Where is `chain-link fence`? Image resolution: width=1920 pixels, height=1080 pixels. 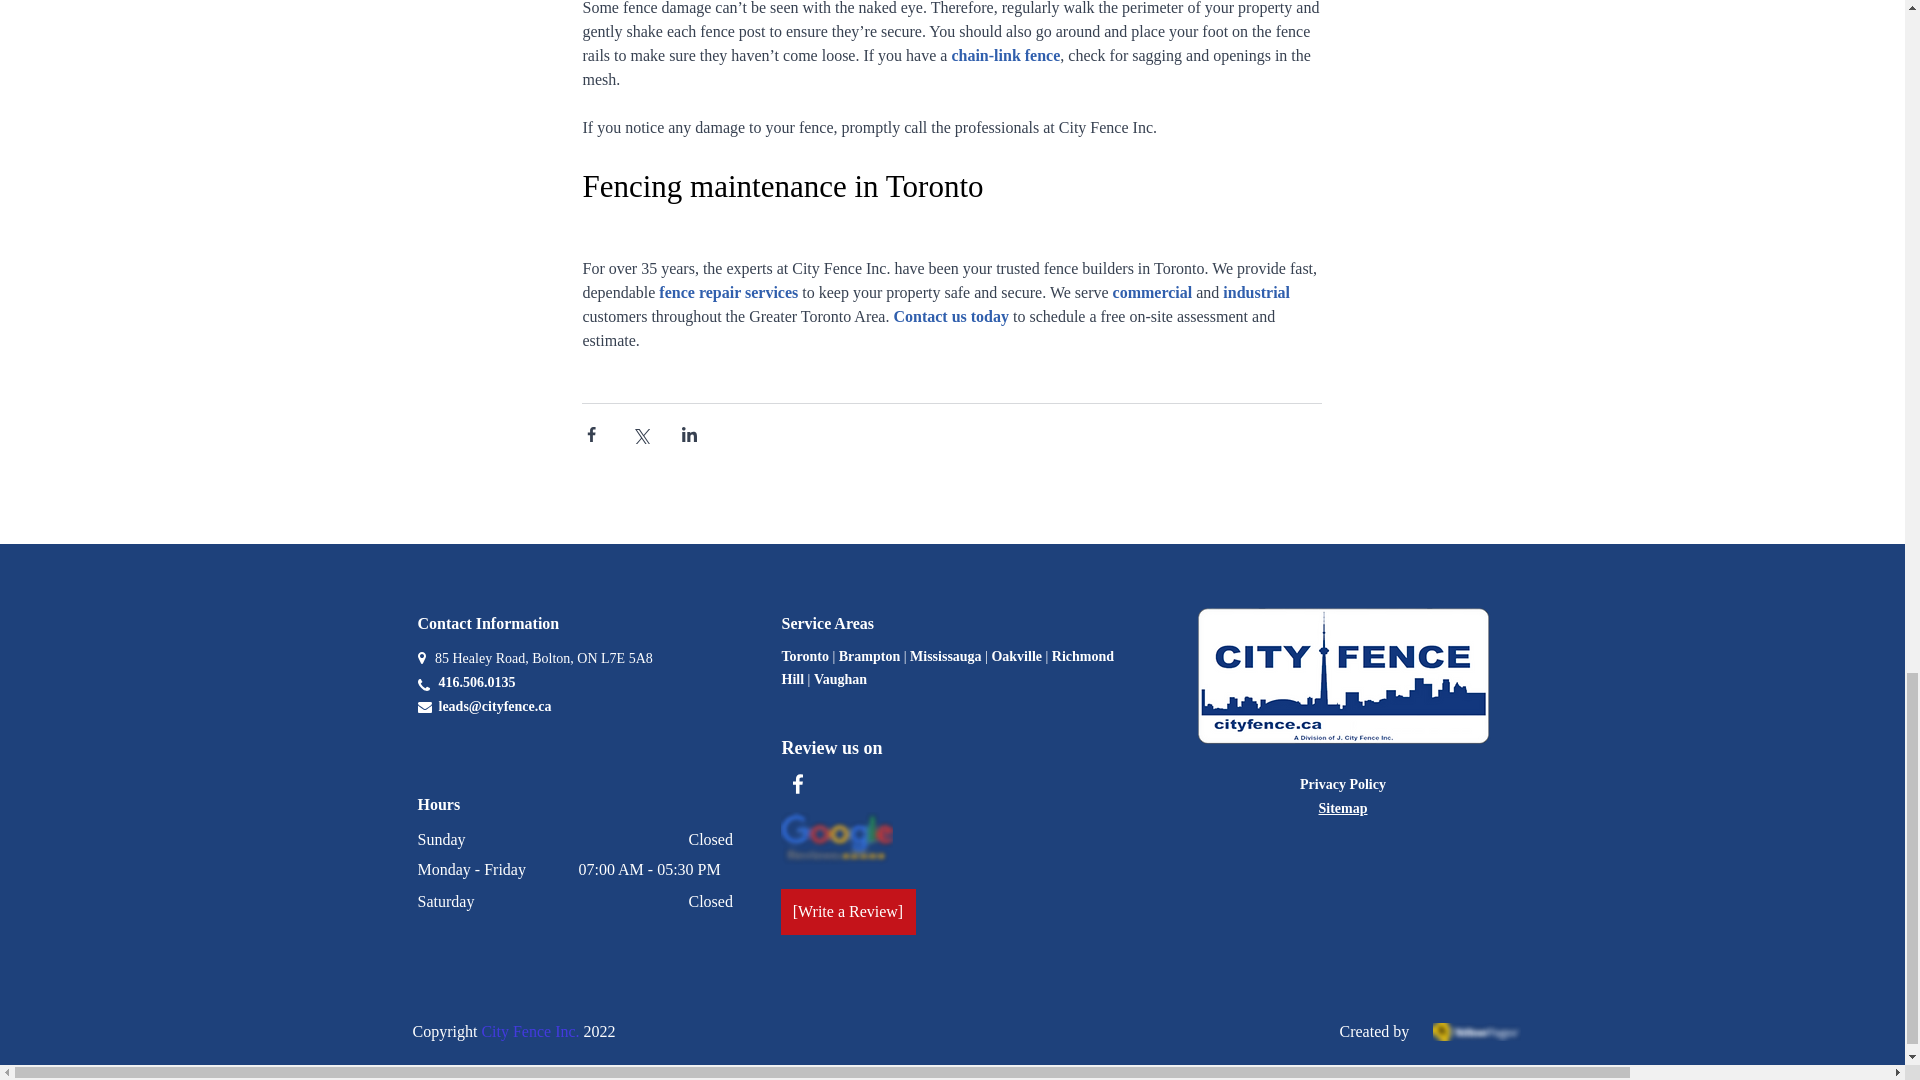 chain-link fence is located at coordinates (1004, 55).